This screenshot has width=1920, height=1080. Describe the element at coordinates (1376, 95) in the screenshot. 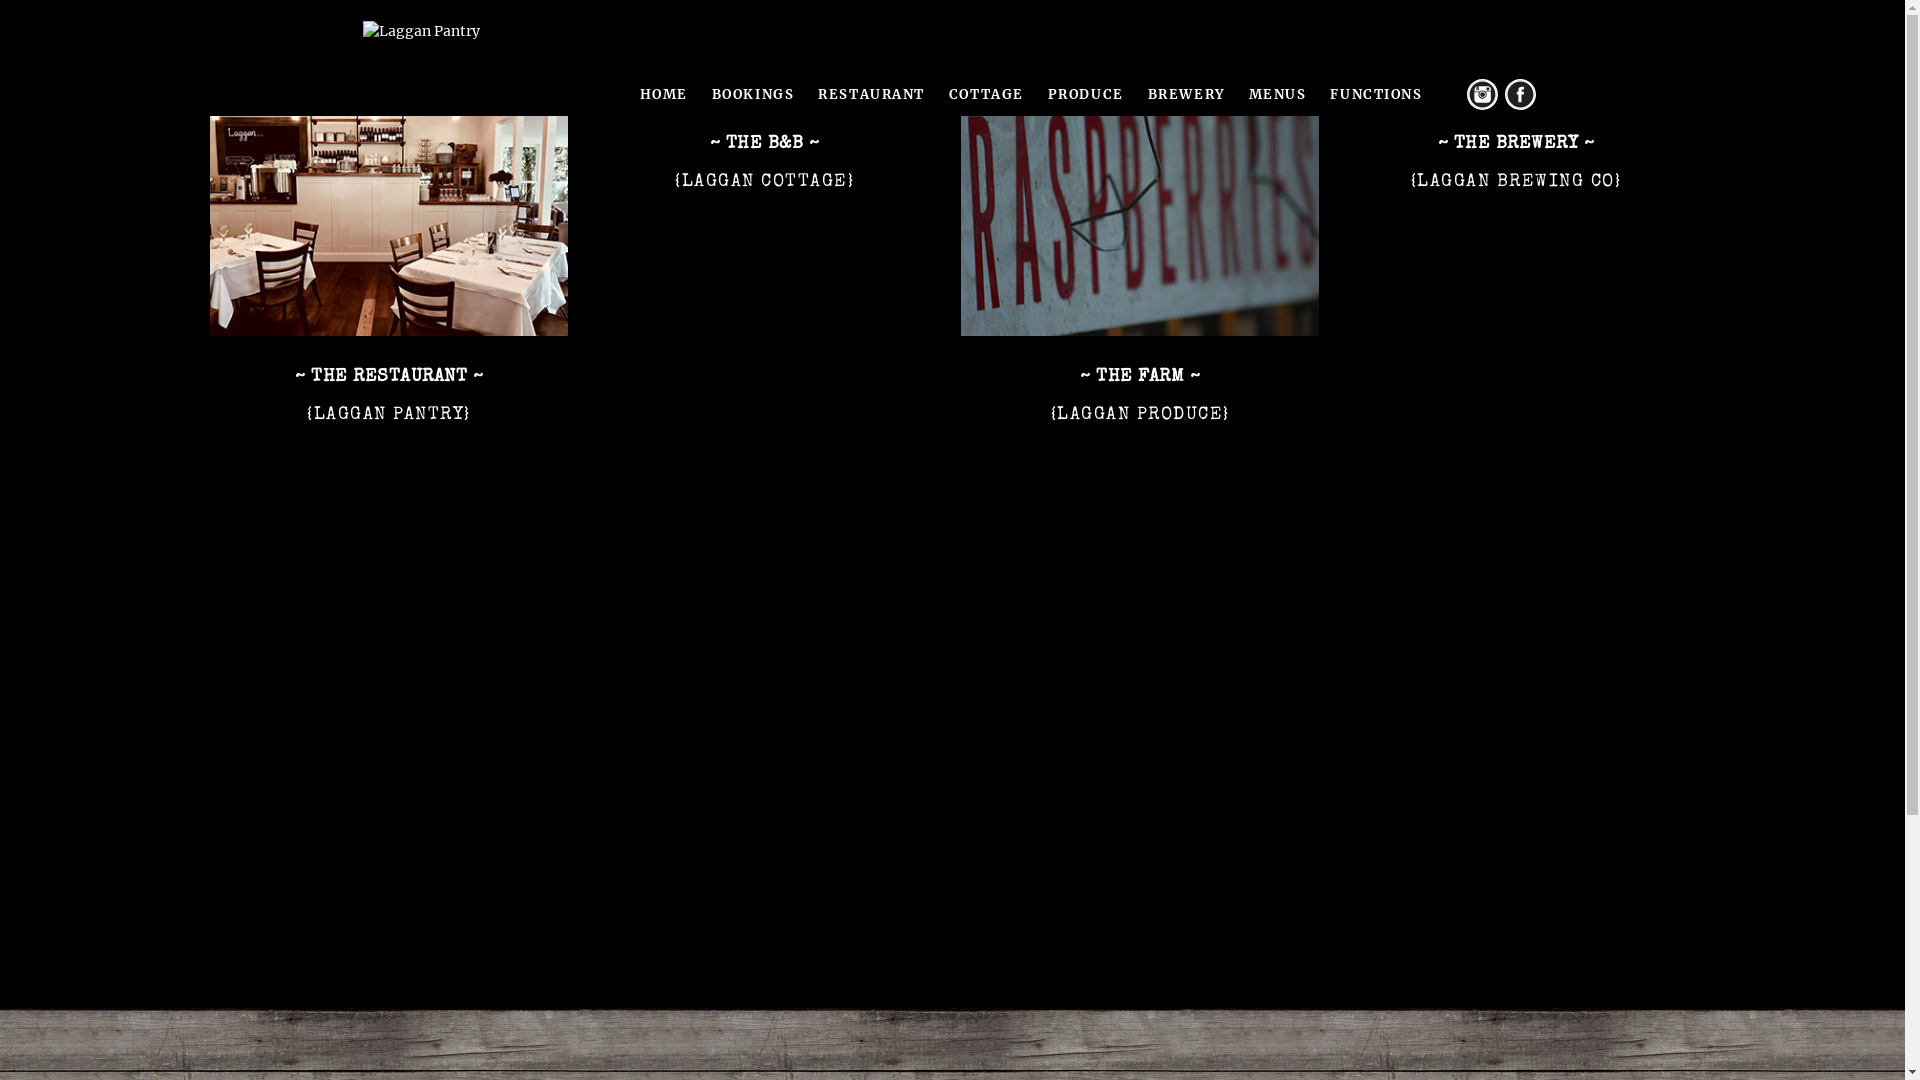

I see `FUNCTIONS` at that location.